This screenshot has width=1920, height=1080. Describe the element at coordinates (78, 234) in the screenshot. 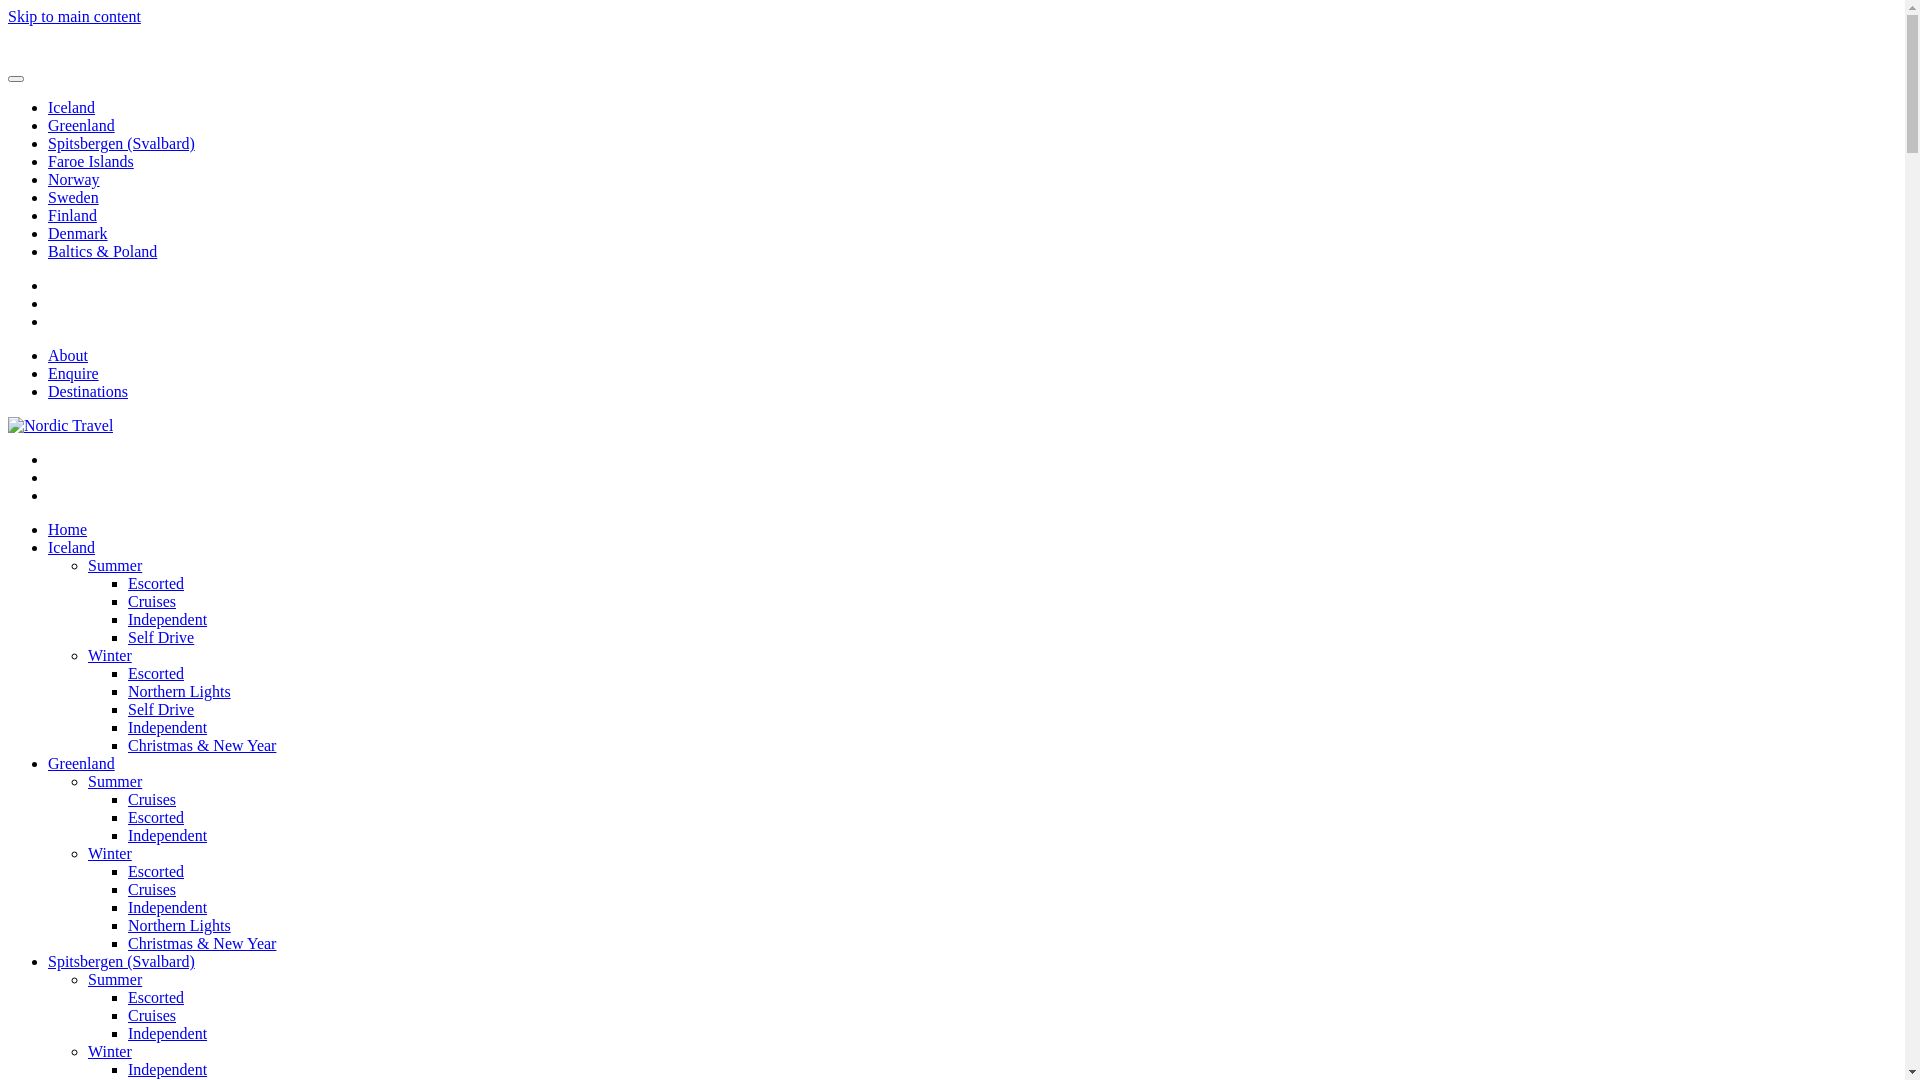

I see `Denmark` at that location.